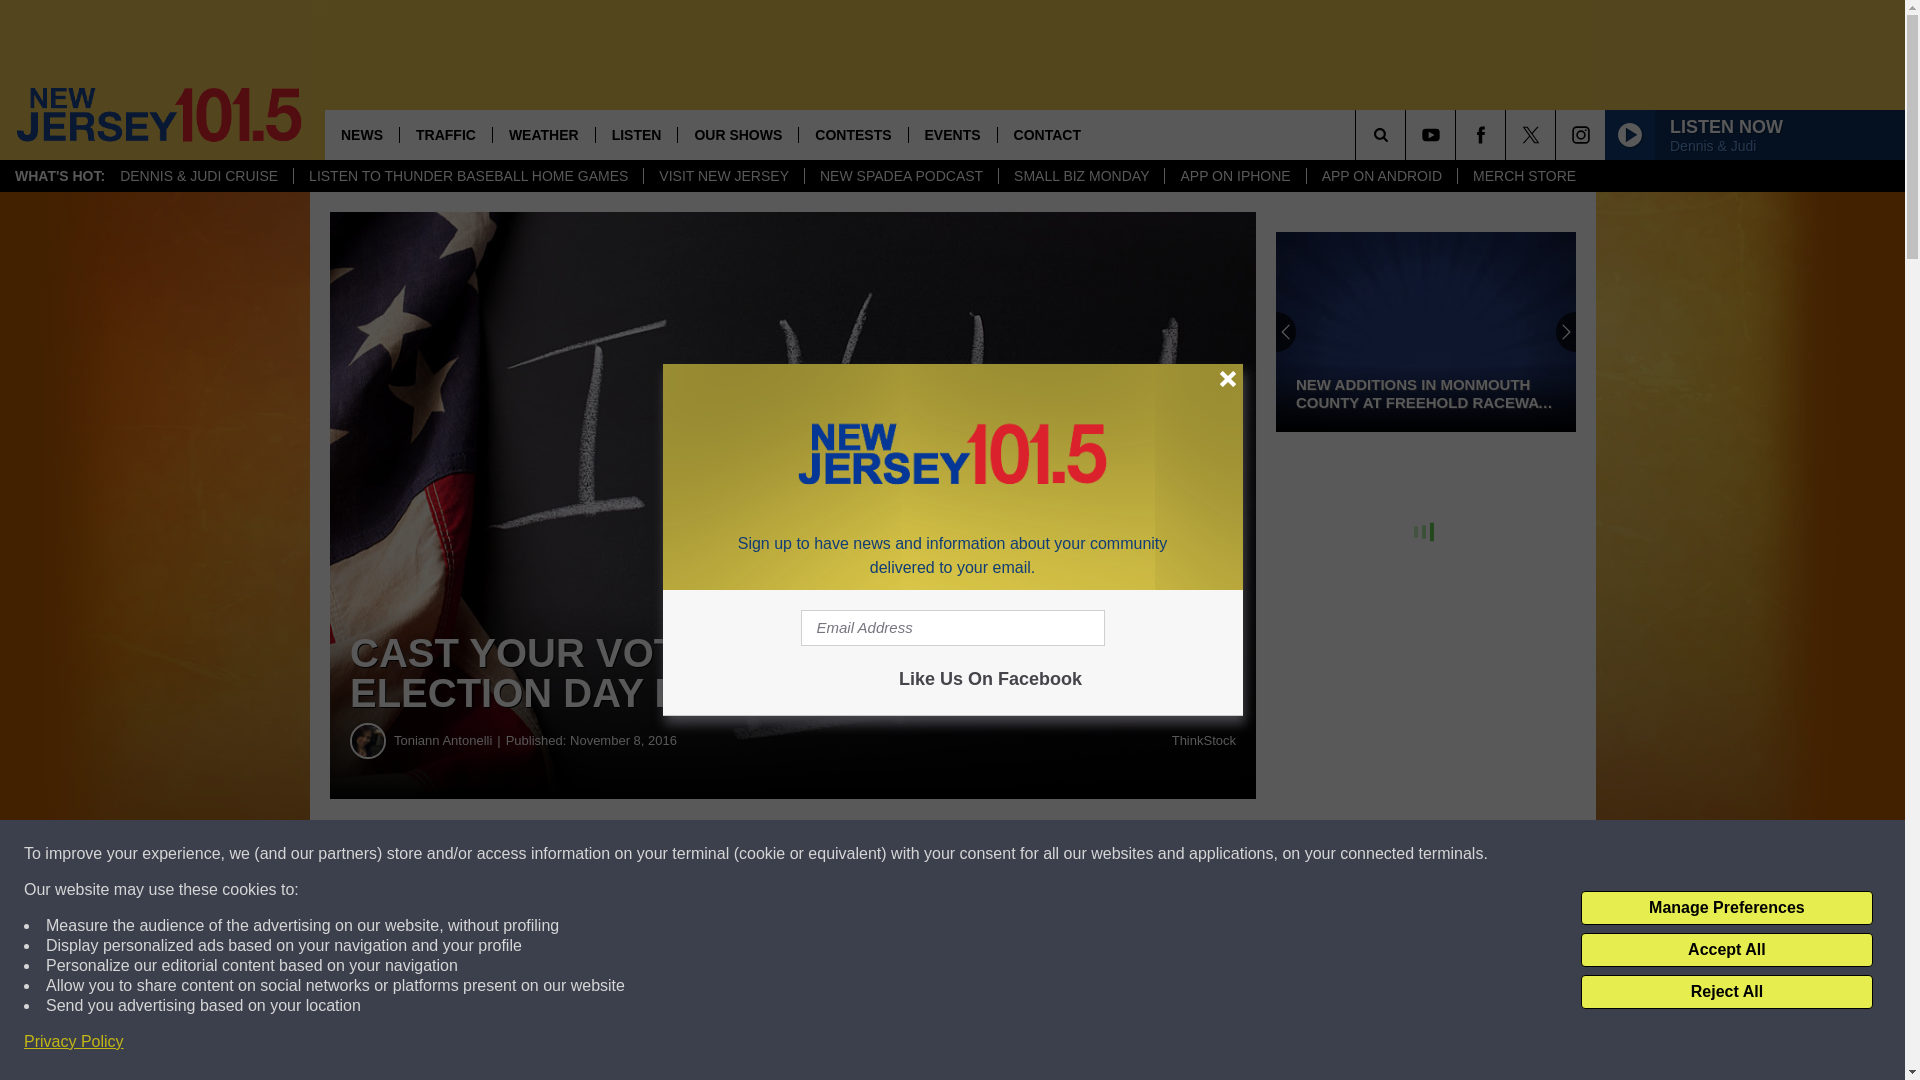  What do you see at coordinates (608, 854) in the screenshot?
I see `Share on Facebook` at bounding box center [608, 854].